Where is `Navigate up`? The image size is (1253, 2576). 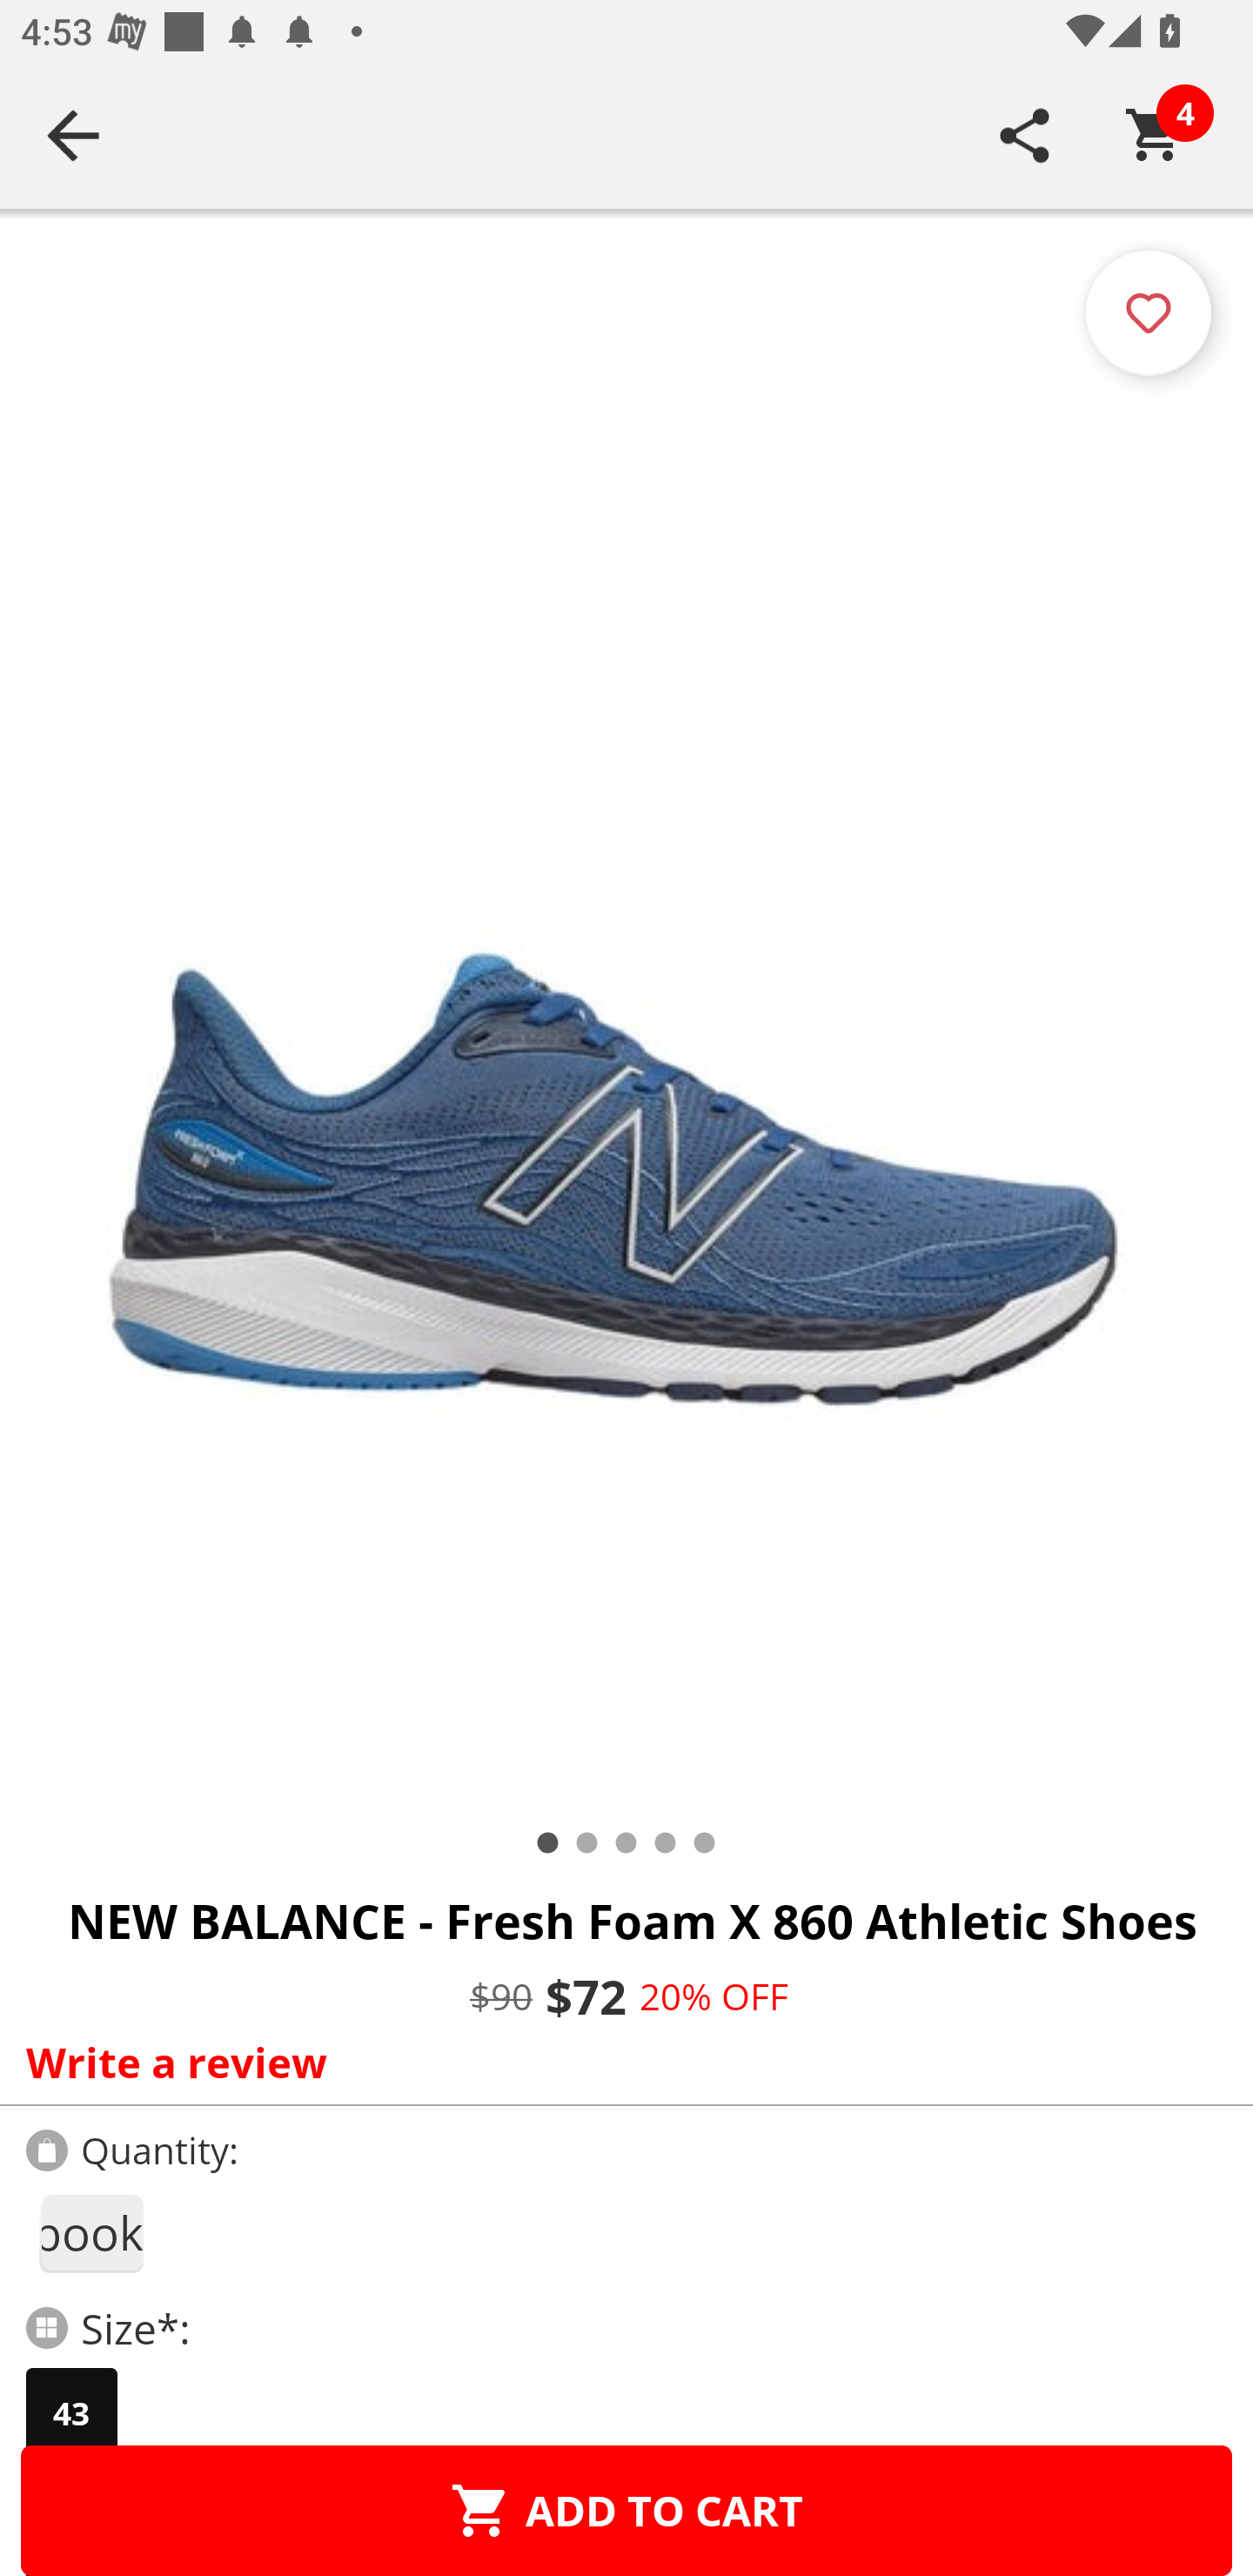 Navigate up is located at coordinates (73, 135).